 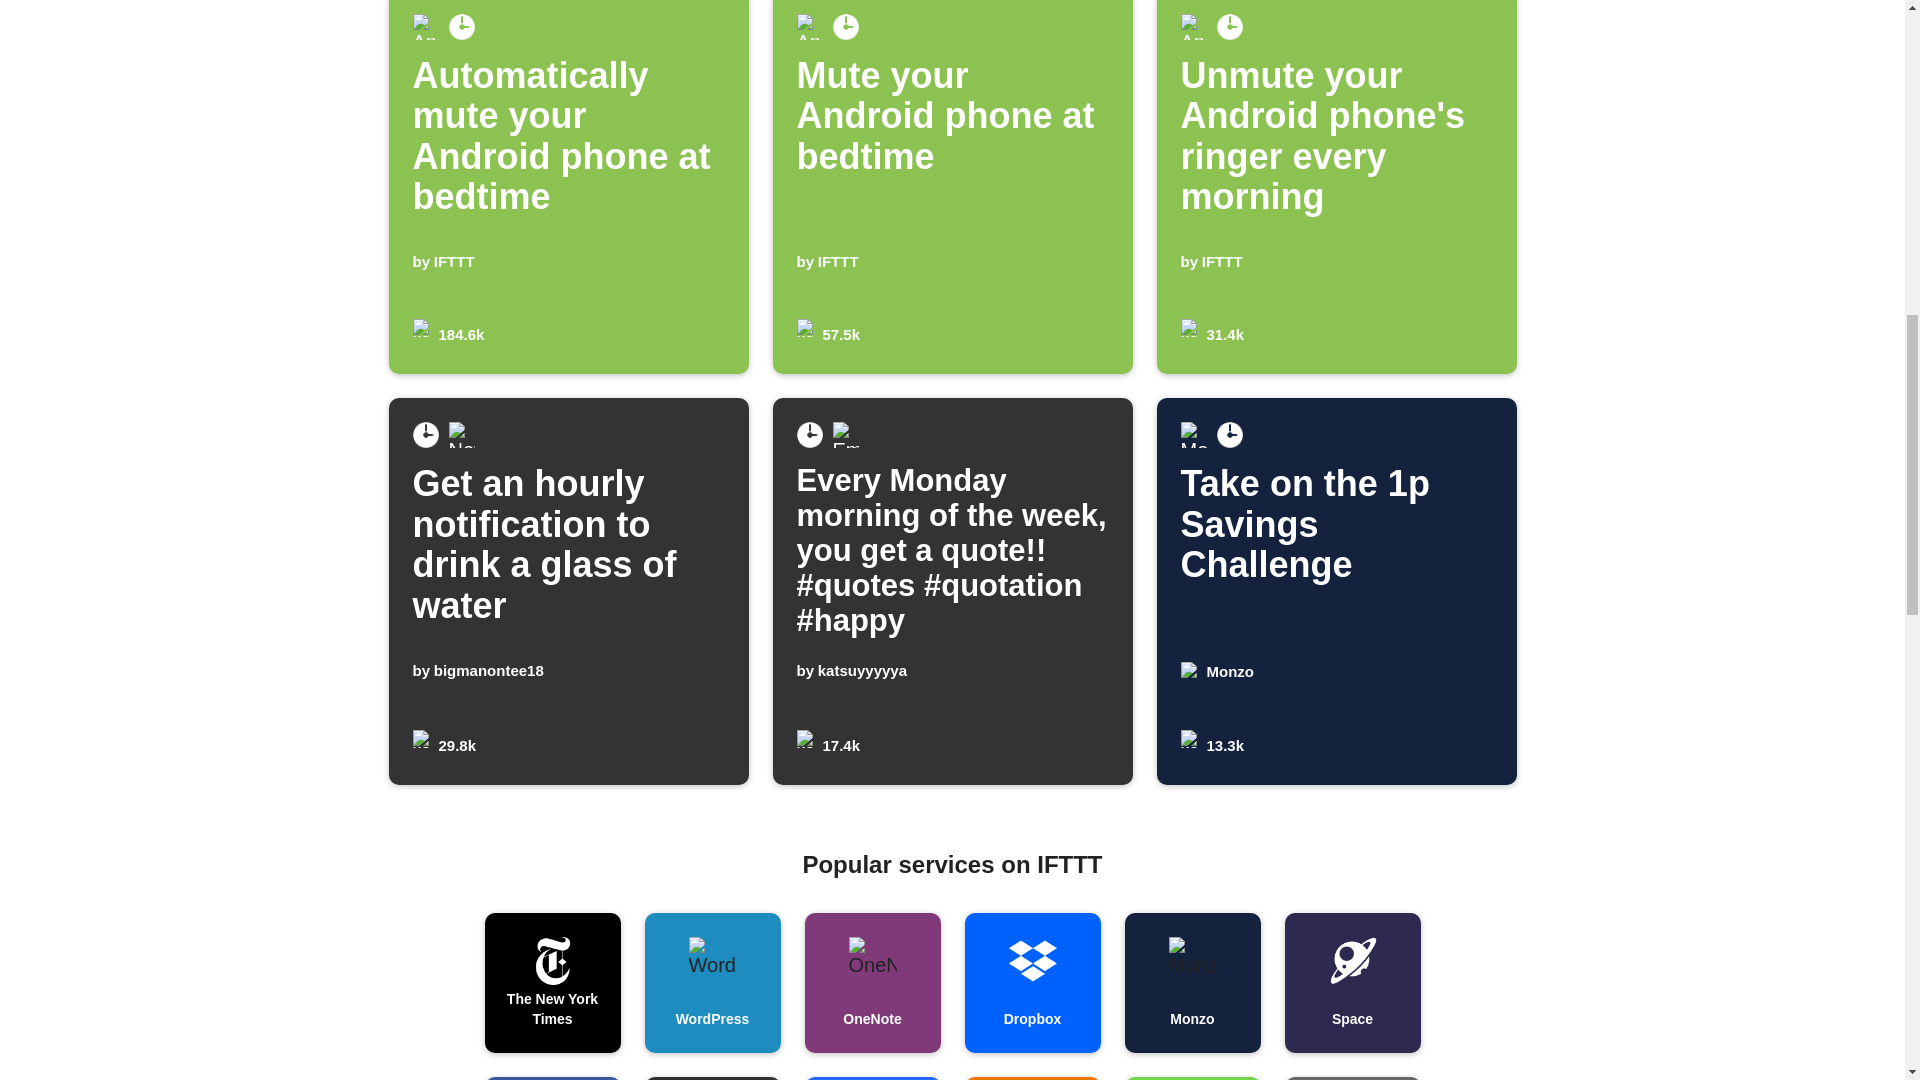 What do you see at coordinates (872, 982) in the screenshot?
I see `OneNote` at bounding box center [872, 982].